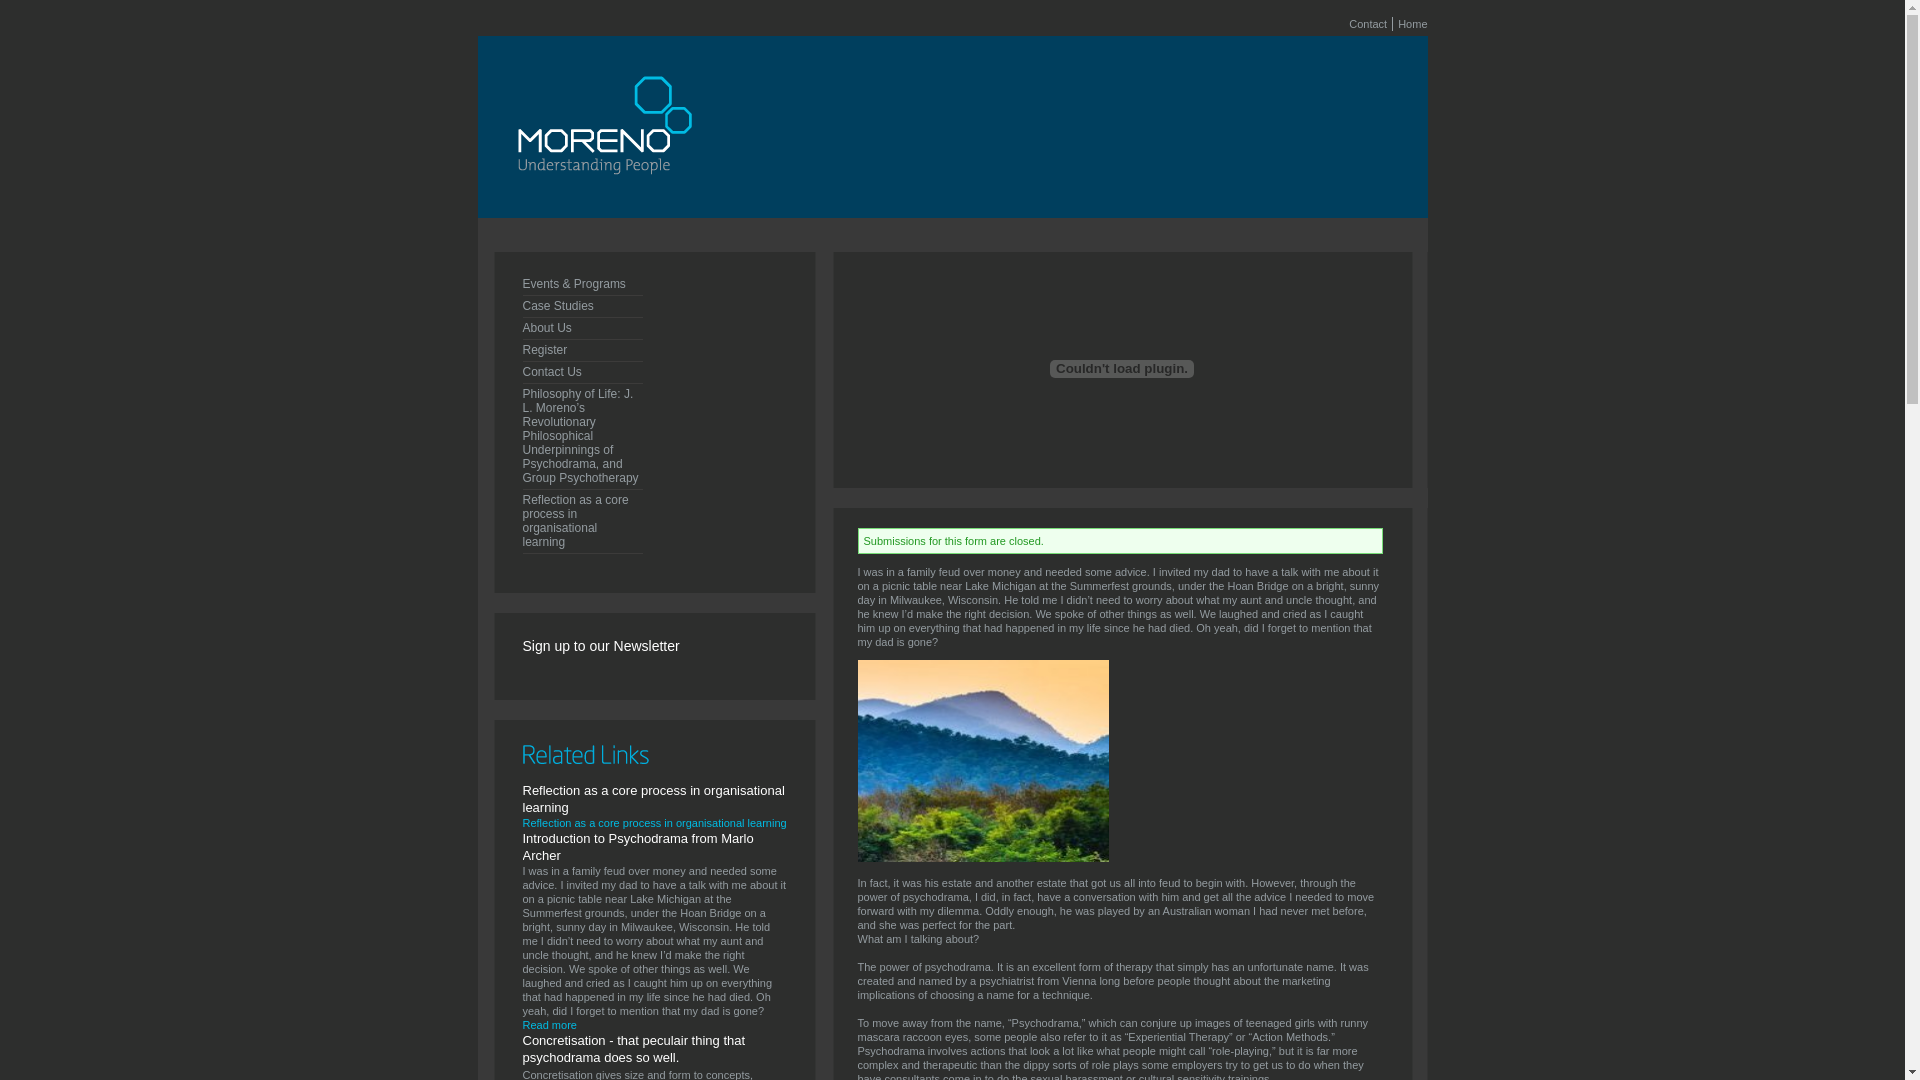 This screenshot has height=1080, width=1920. What do you see at coordinates (1412, 24) in the screenshot?
I see `Home` at bounding box center [1412, 24].